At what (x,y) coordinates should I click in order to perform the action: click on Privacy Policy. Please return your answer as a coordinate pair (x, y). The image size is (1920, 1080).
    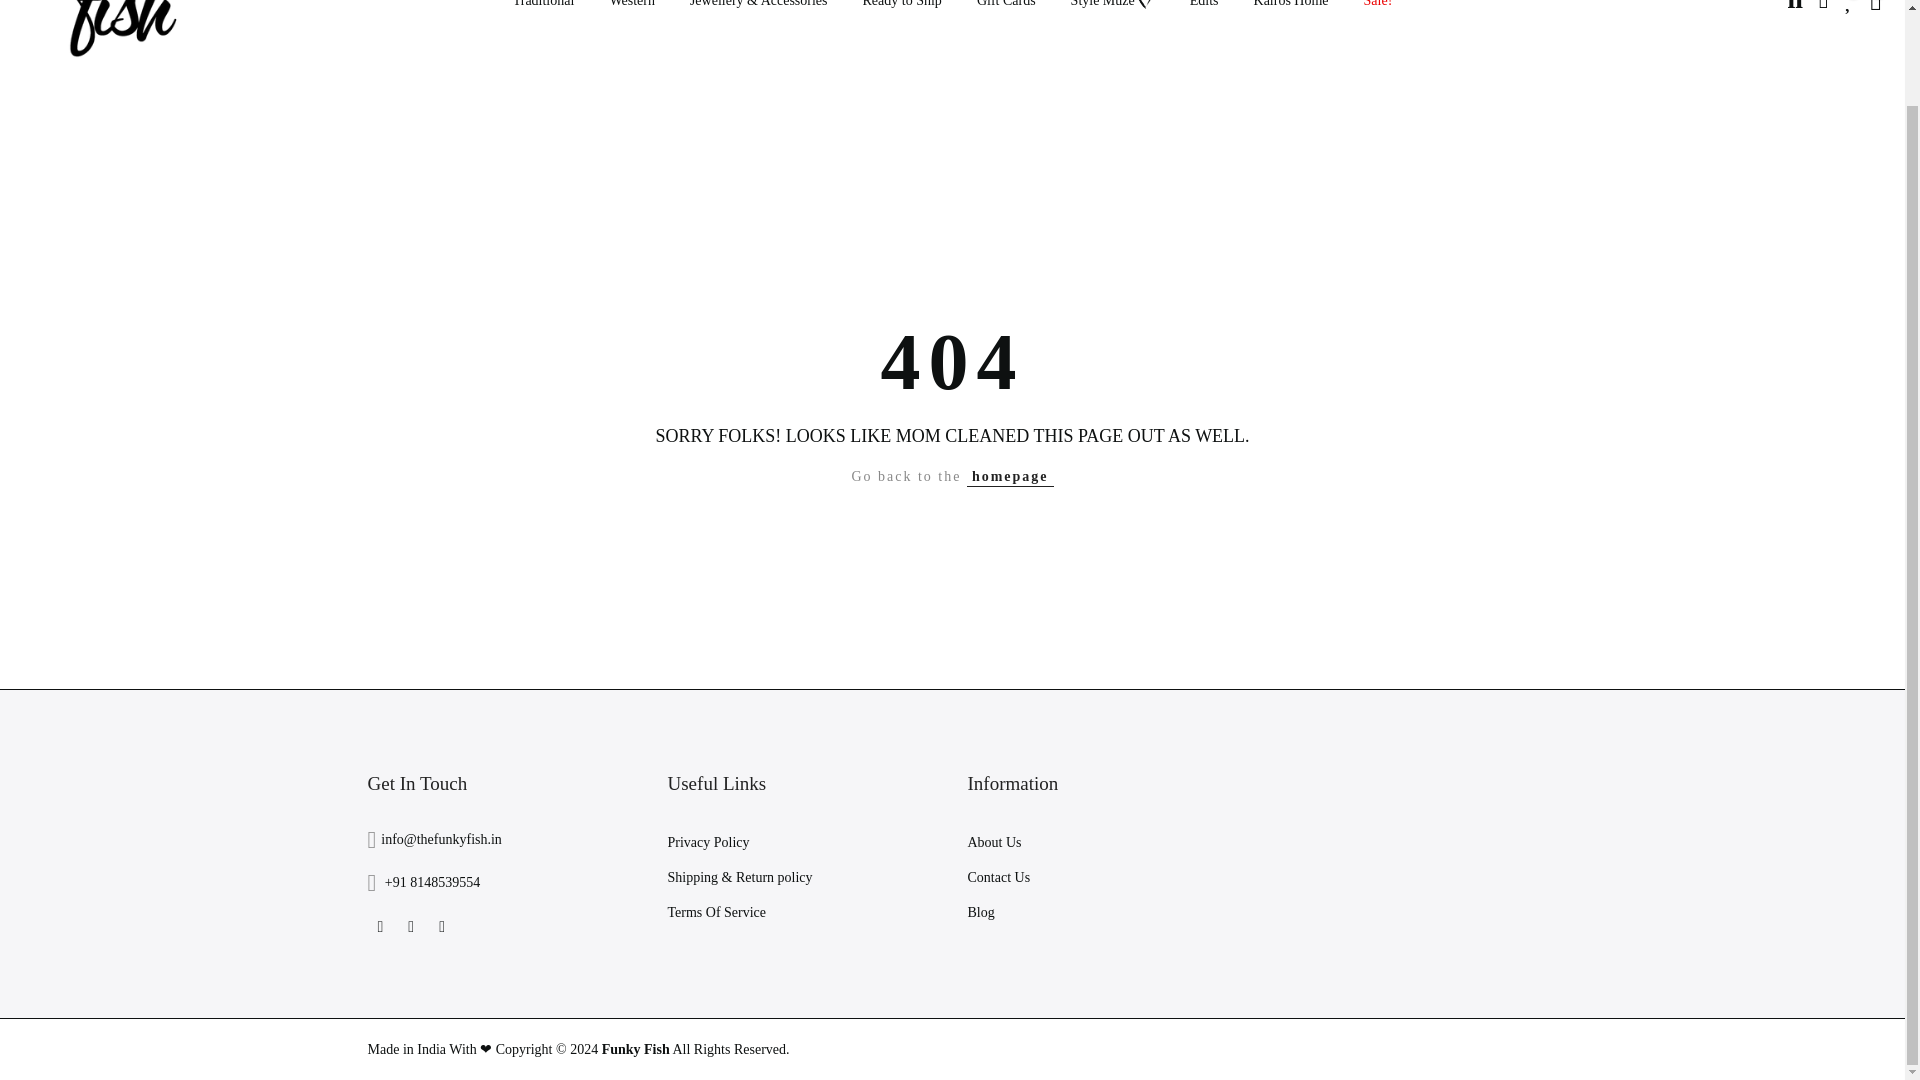
    Looking at the image, I should click on (709, 842).